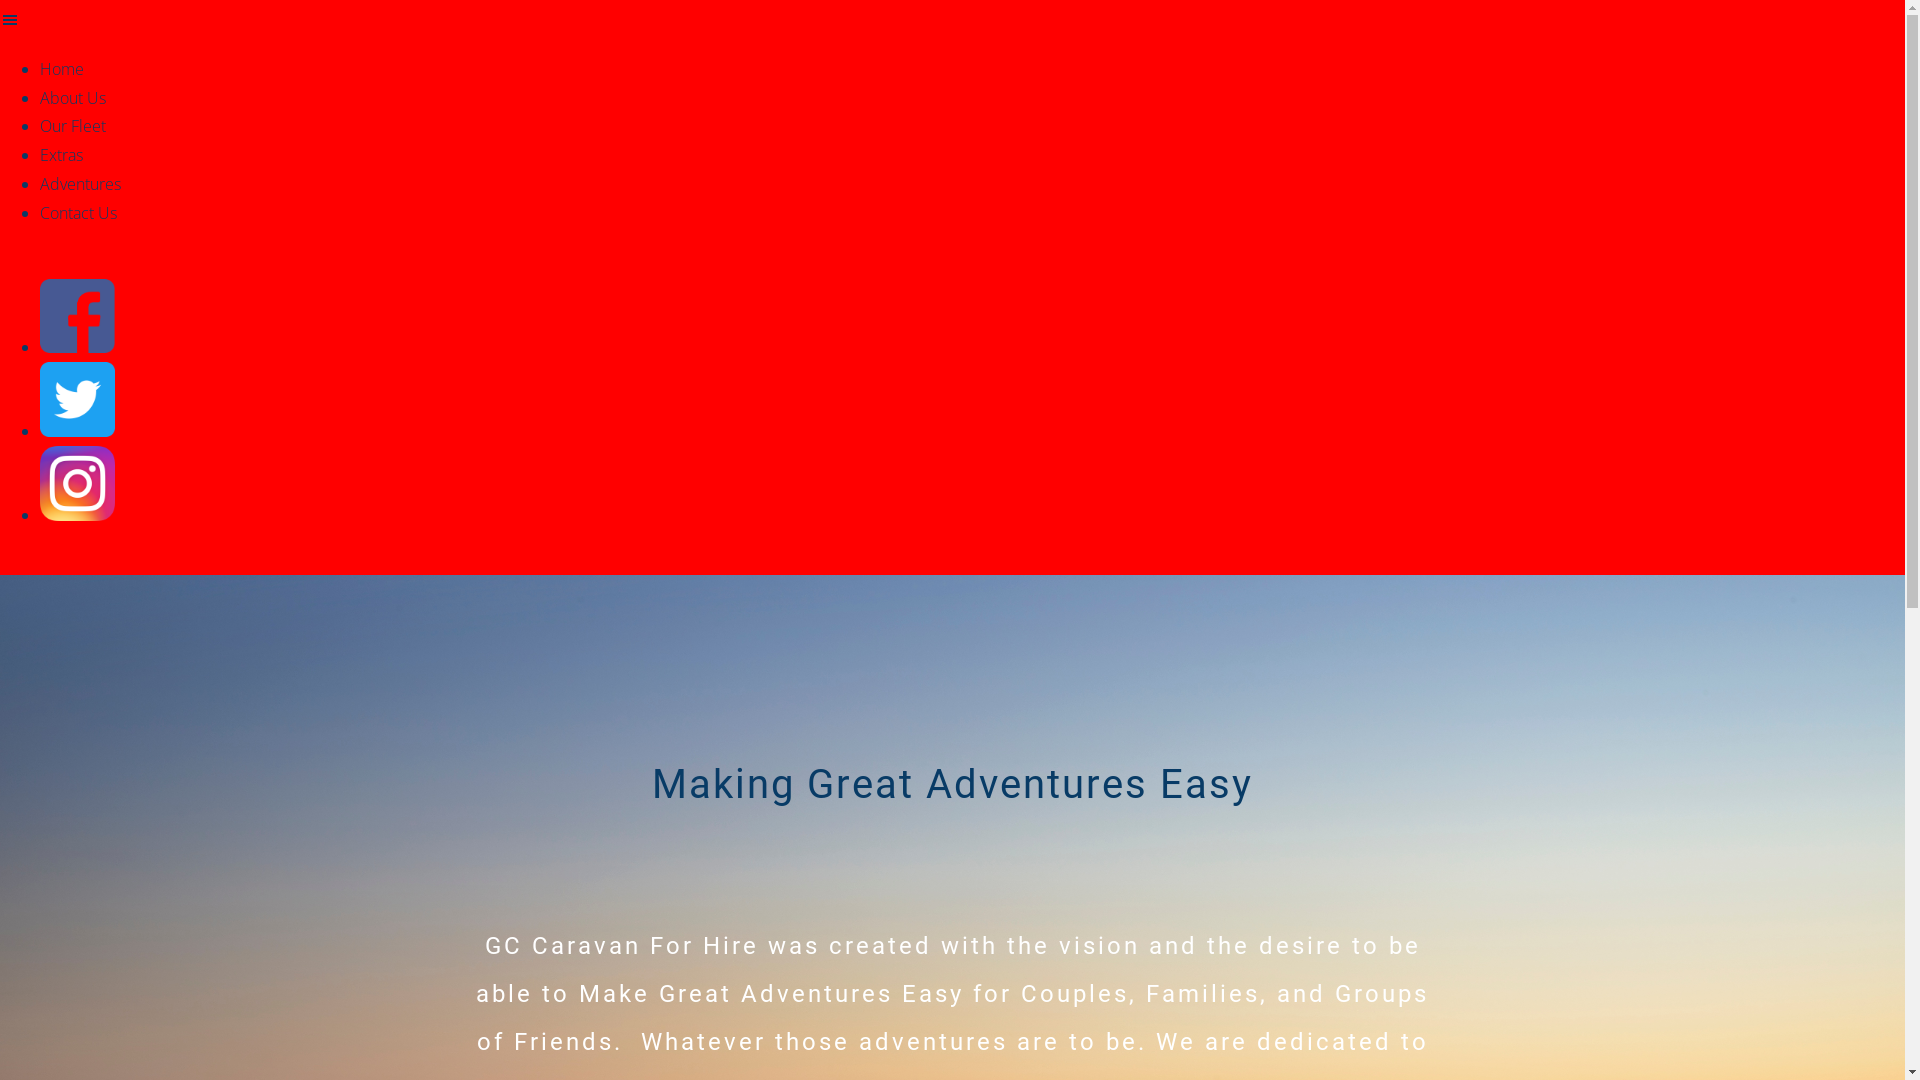 The image size is (1920, 1080). What do you see at coordinates (78, 431) in the screenshot?
I see `Follow Us on Twitter` at bounding box center [78, 431].